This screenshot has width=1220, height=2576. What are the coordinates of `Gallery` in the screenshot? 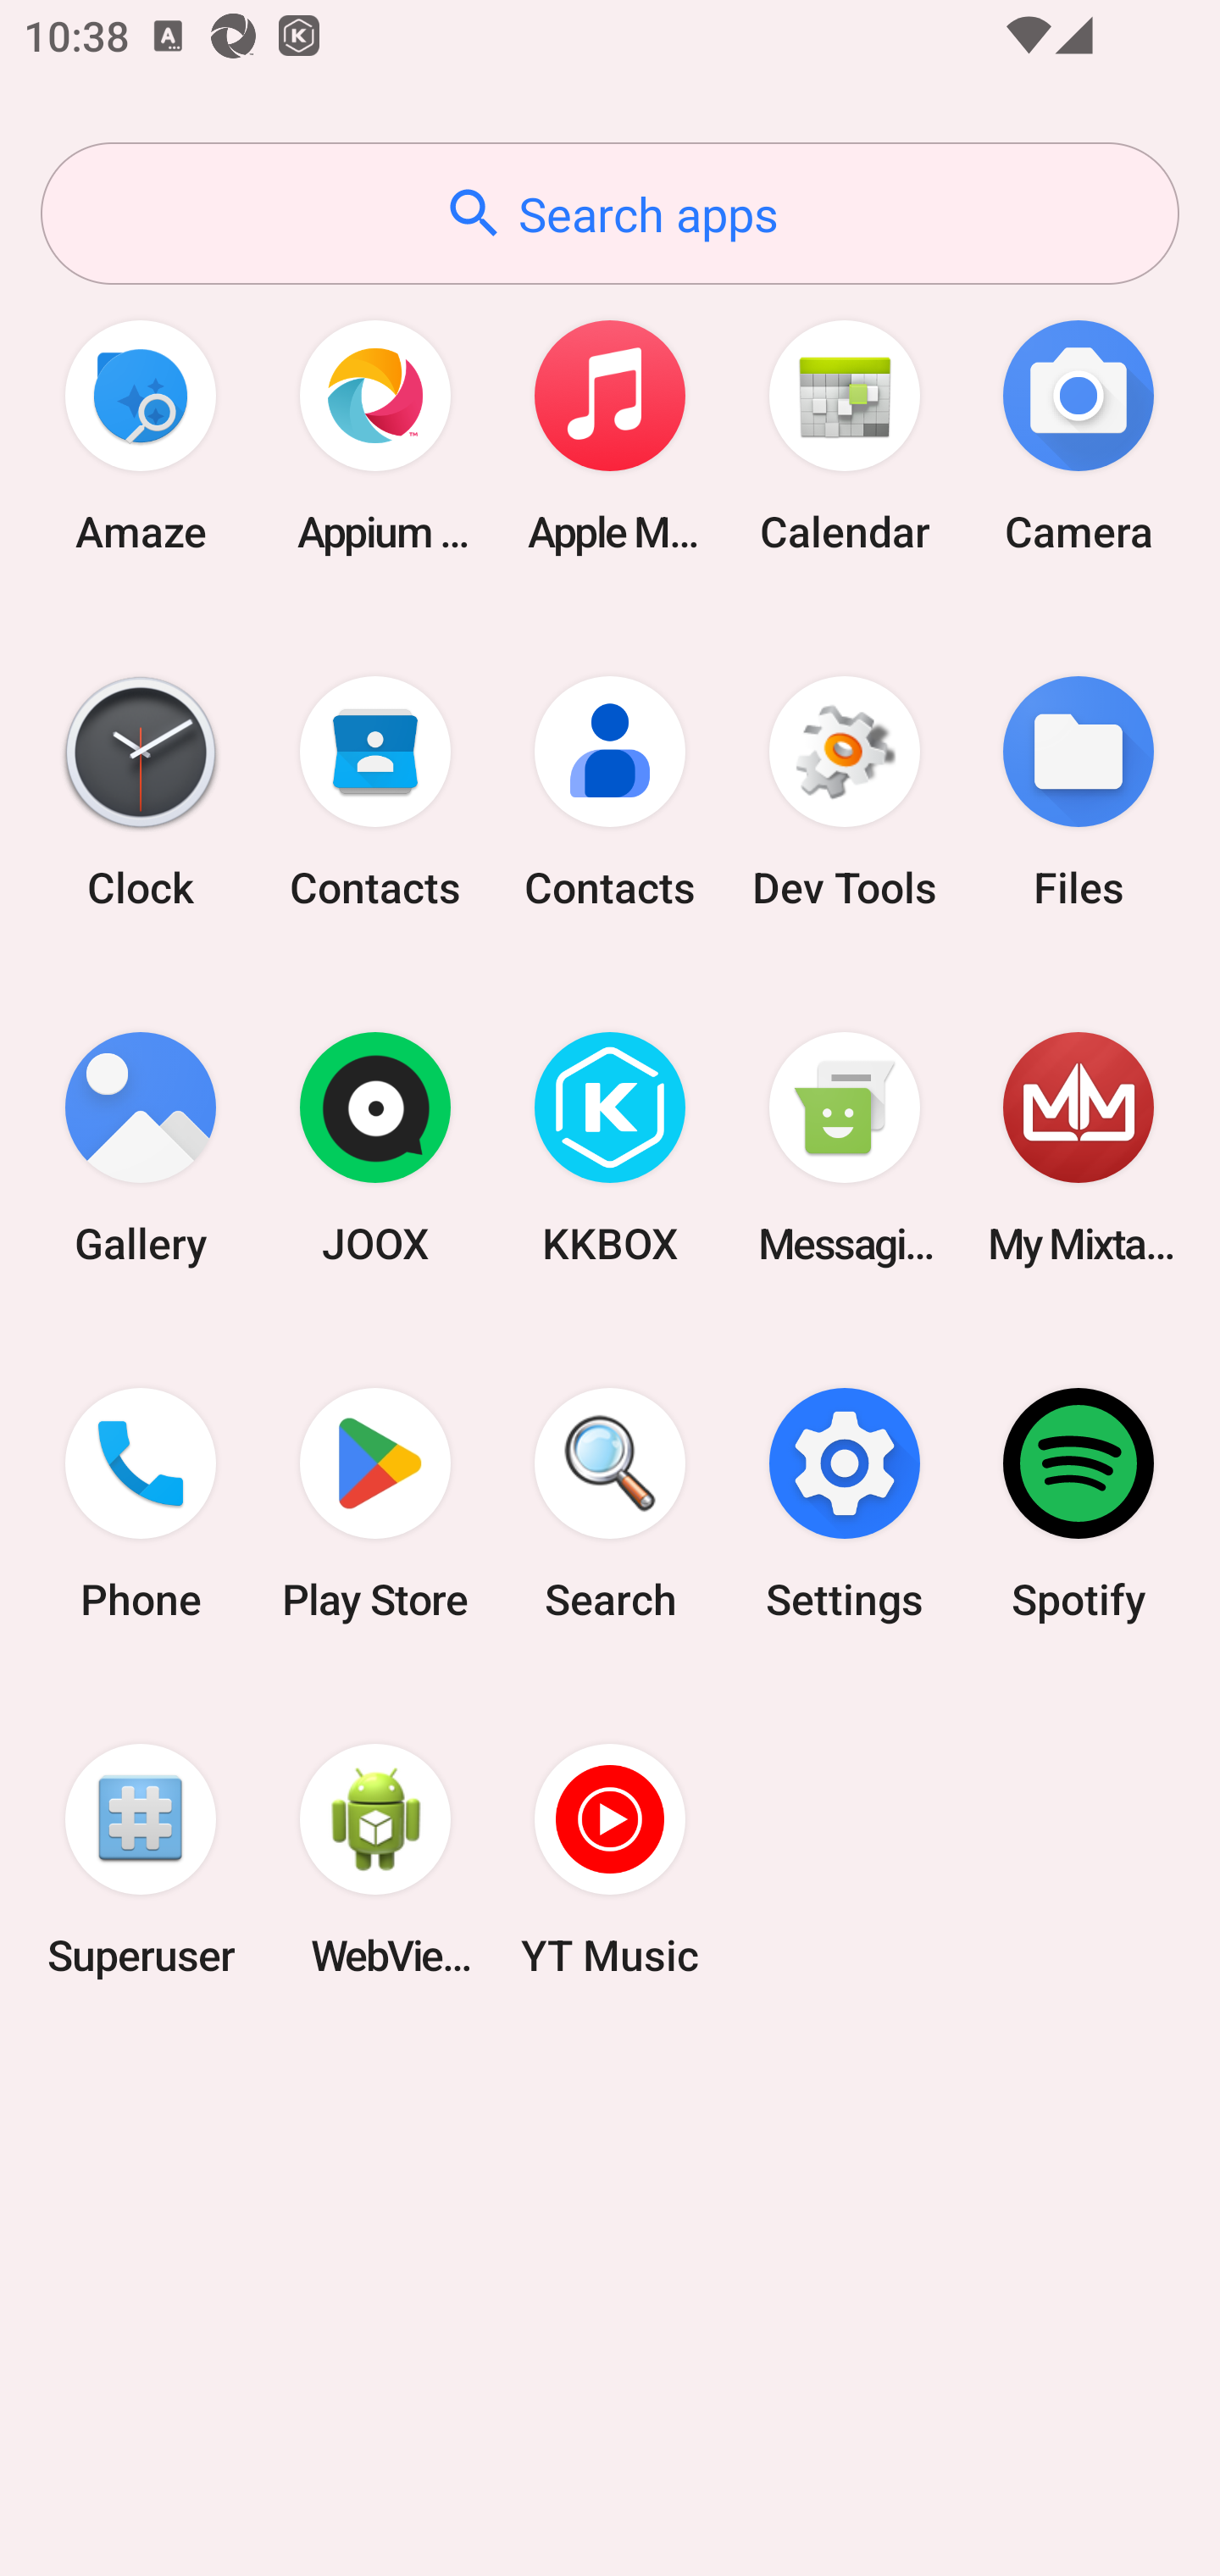 It's located at (141, 1149).